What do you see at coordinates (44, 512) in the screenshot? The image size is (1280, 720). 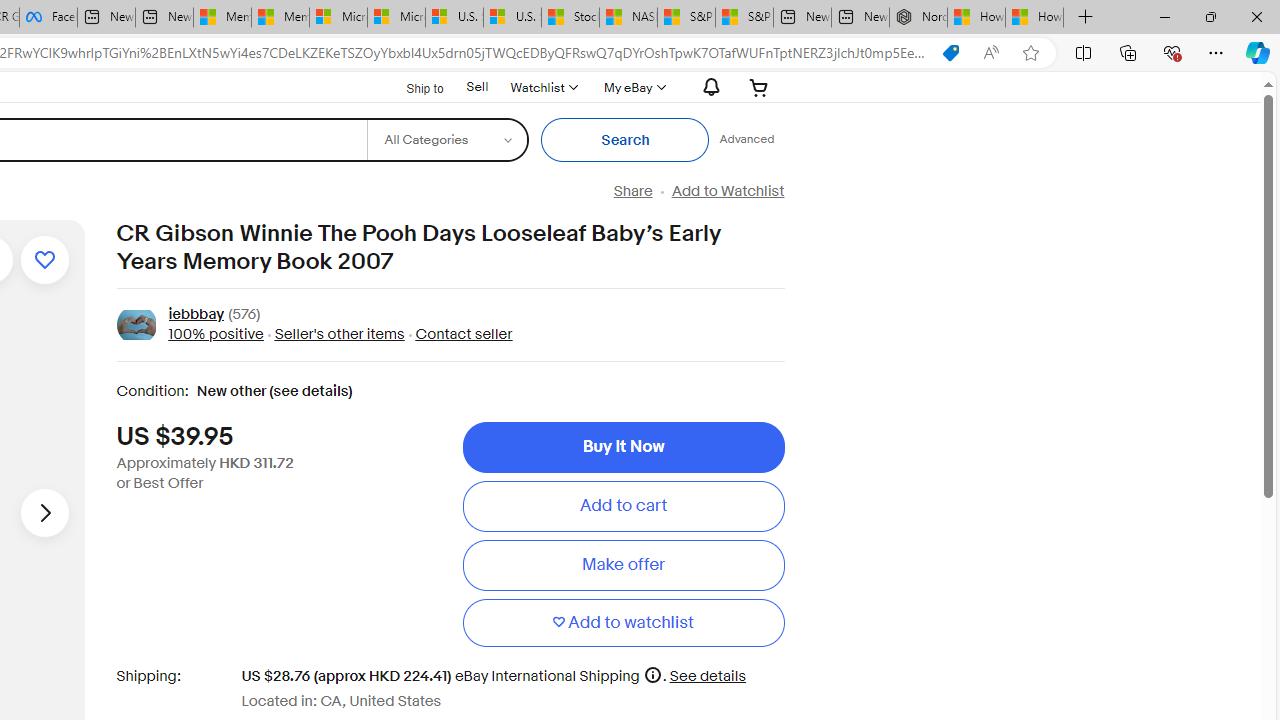 I see `Next image - Item images thumbnails` at bounding box center [44, 512].